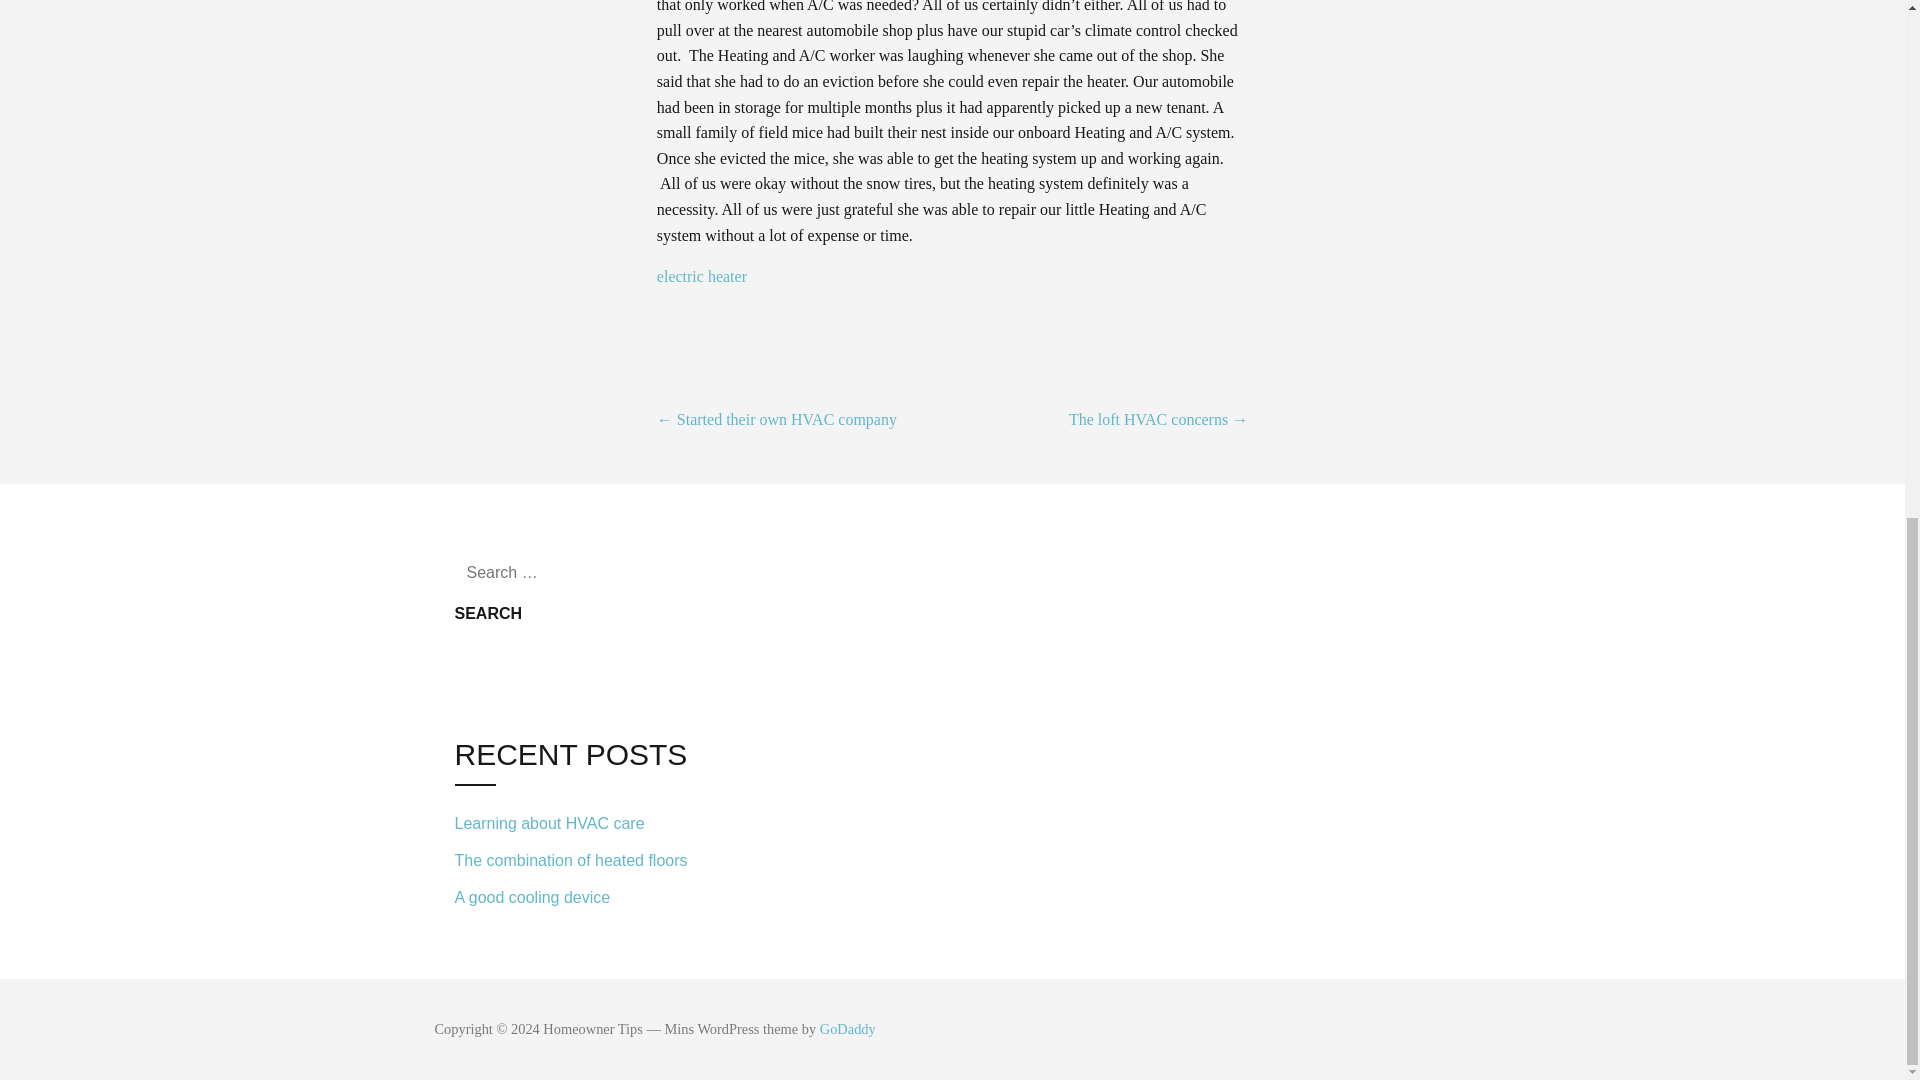  What do you see at coordinates (488, 614) in the screenshot?
I see `Search` at bounding box center [488, 614].